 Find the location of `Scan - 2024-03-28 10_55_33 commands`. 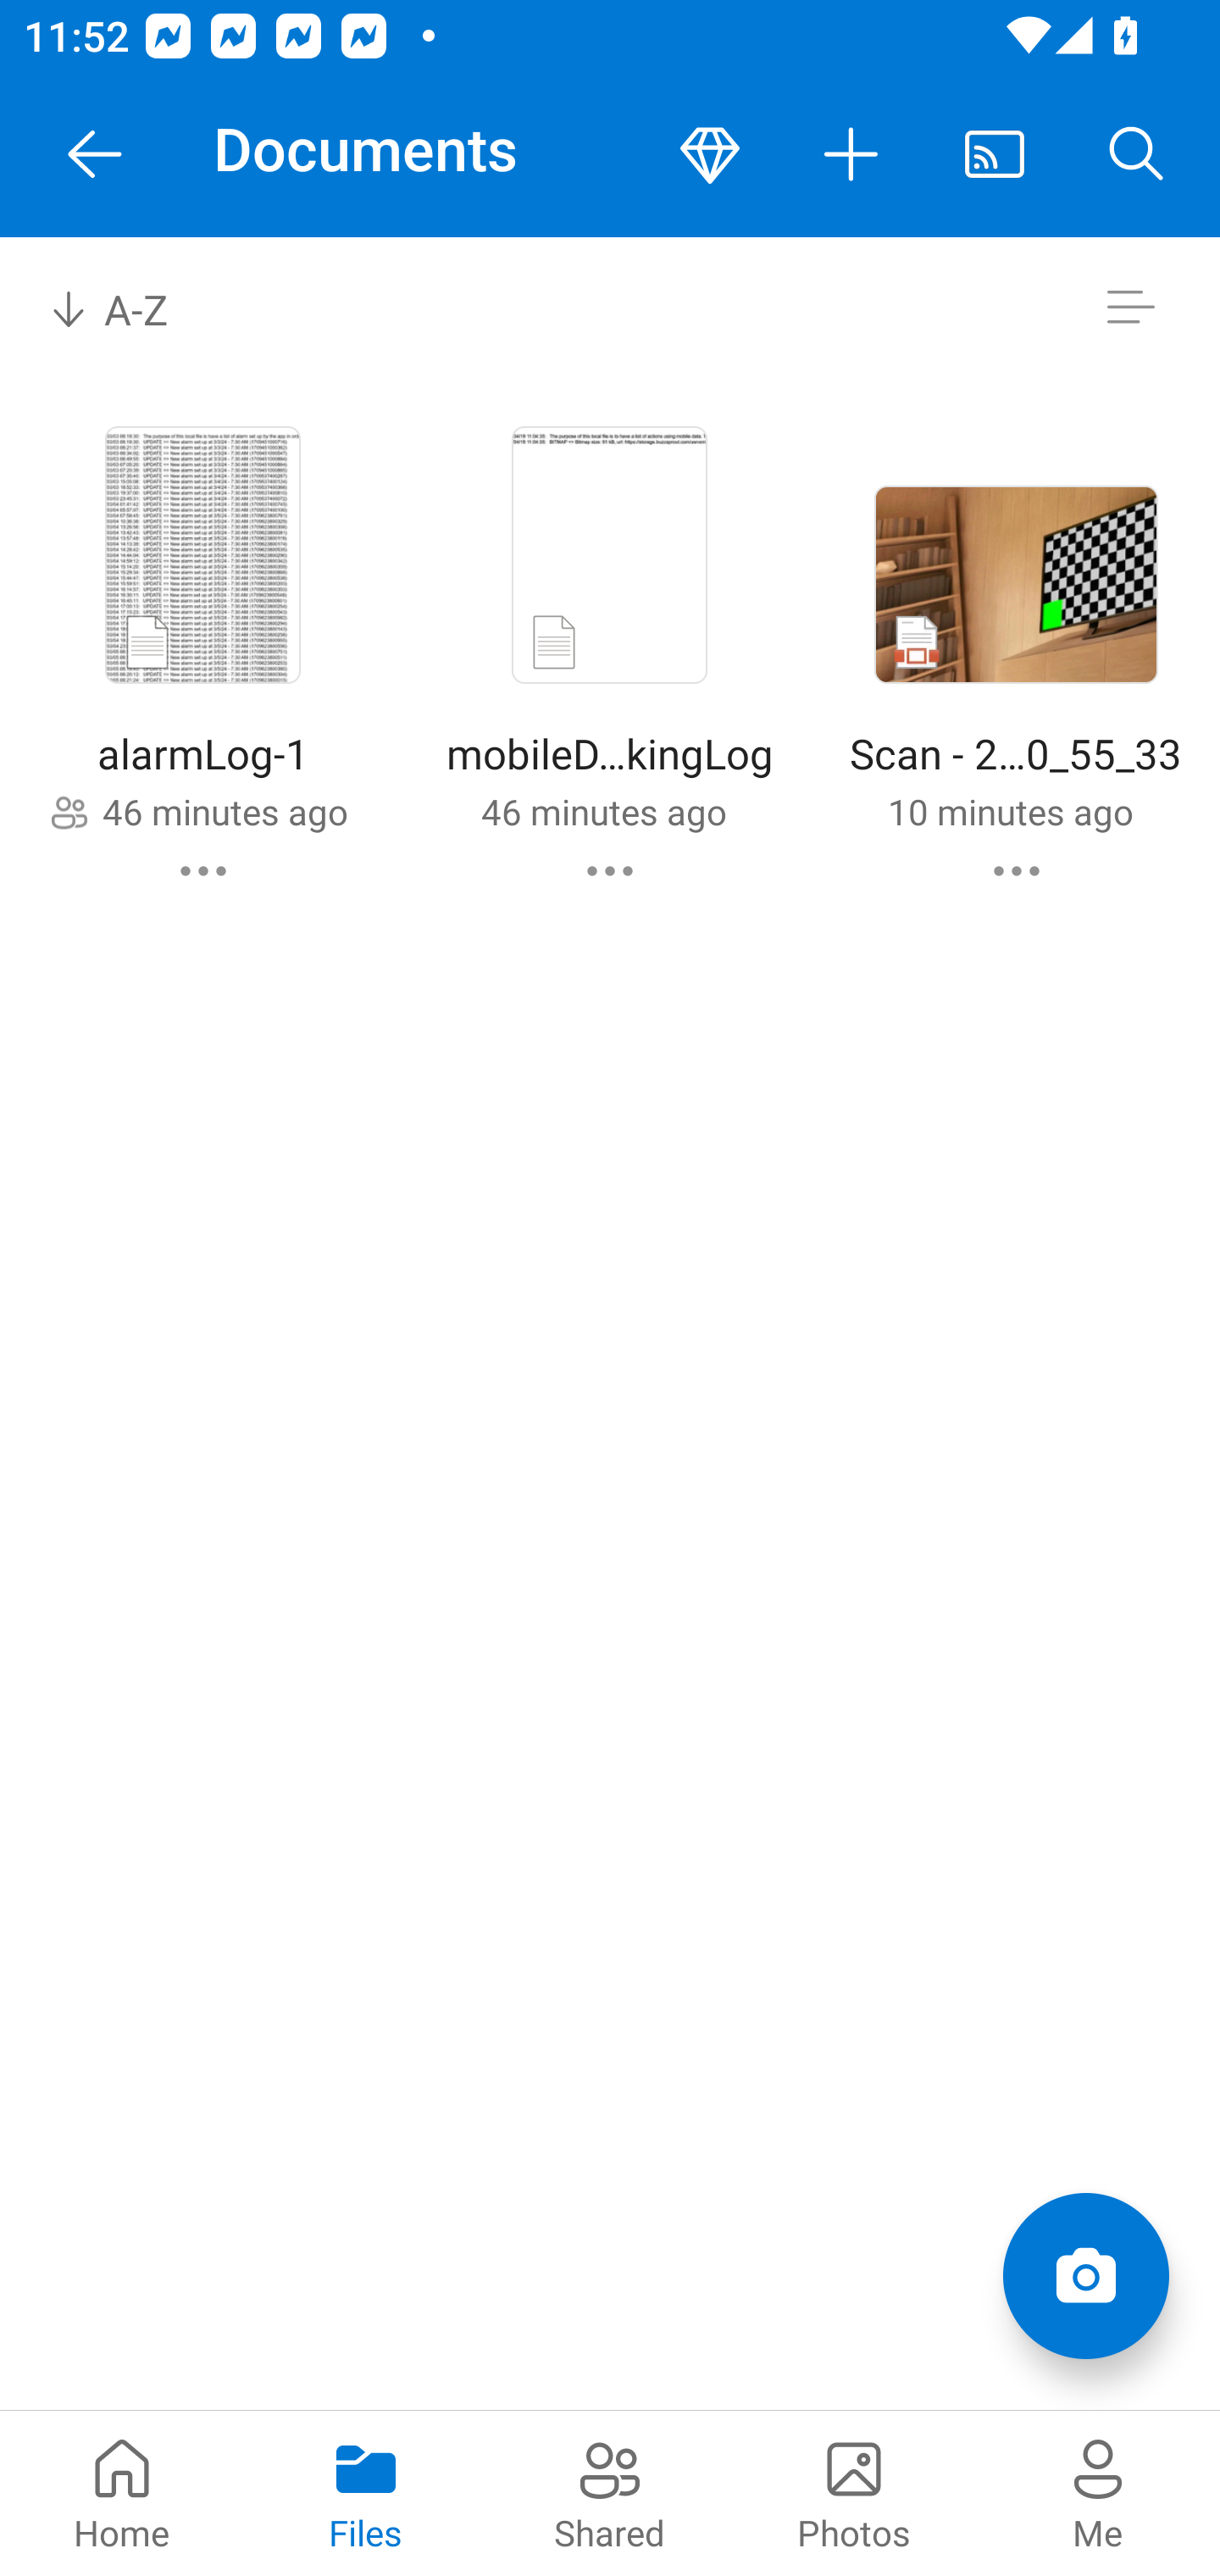

Scan - 2024-03-28 10_55_33 commands is located at coordinates (1016, 870).